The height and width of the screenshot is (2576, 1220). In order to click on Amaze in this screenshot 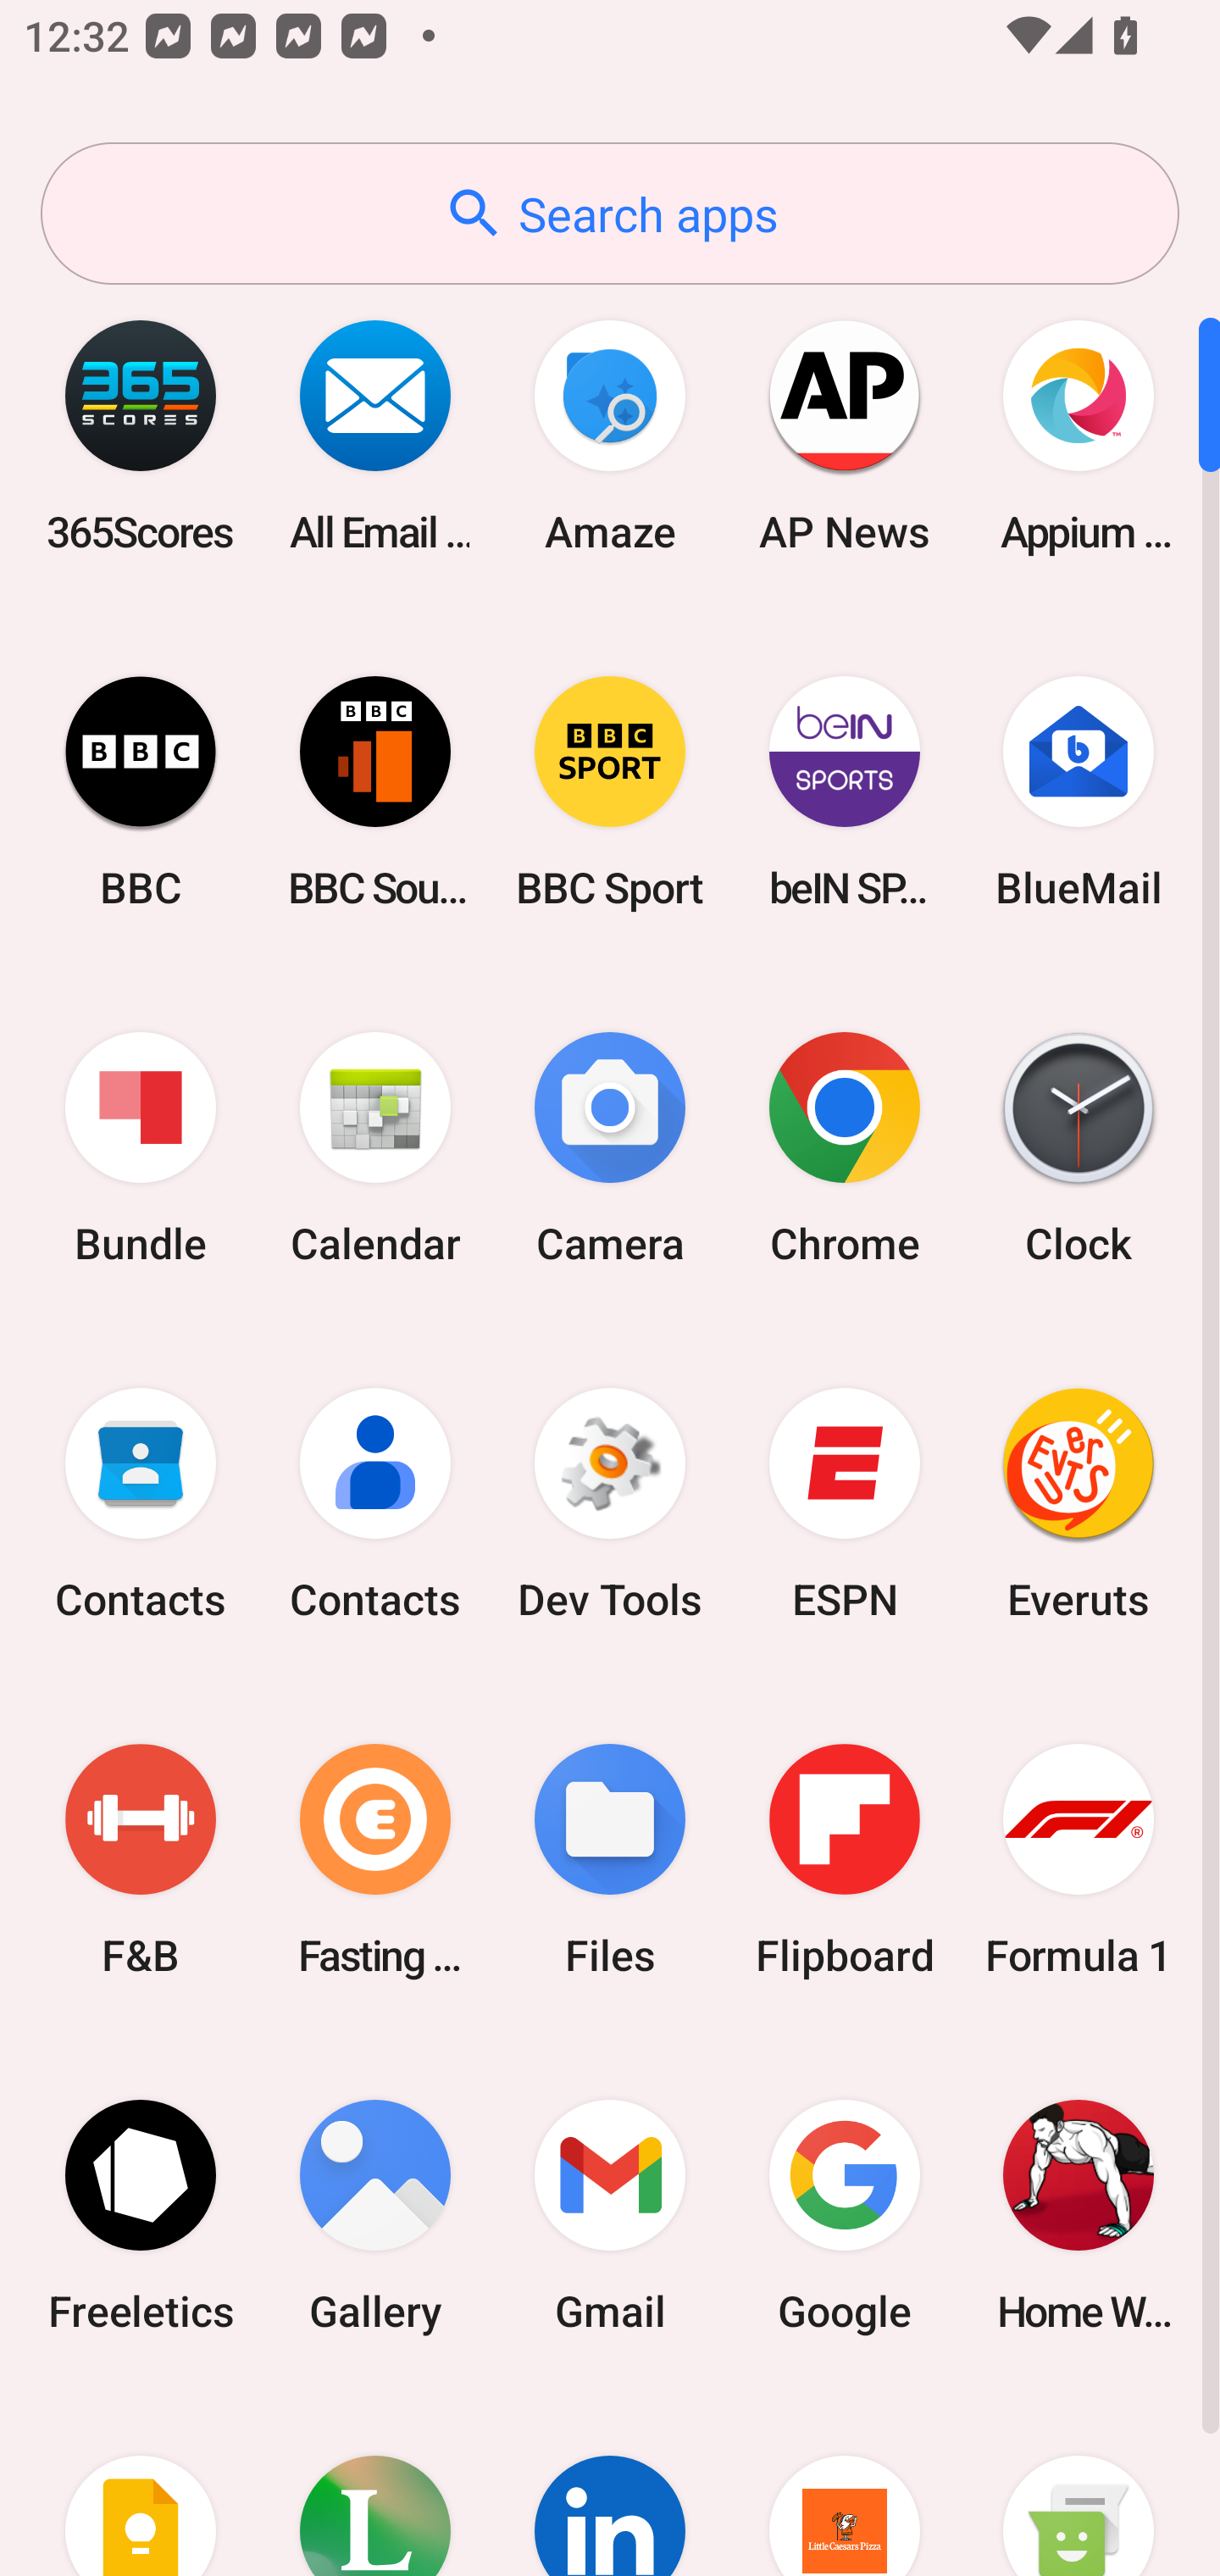, I will do `click(610, 436)`.